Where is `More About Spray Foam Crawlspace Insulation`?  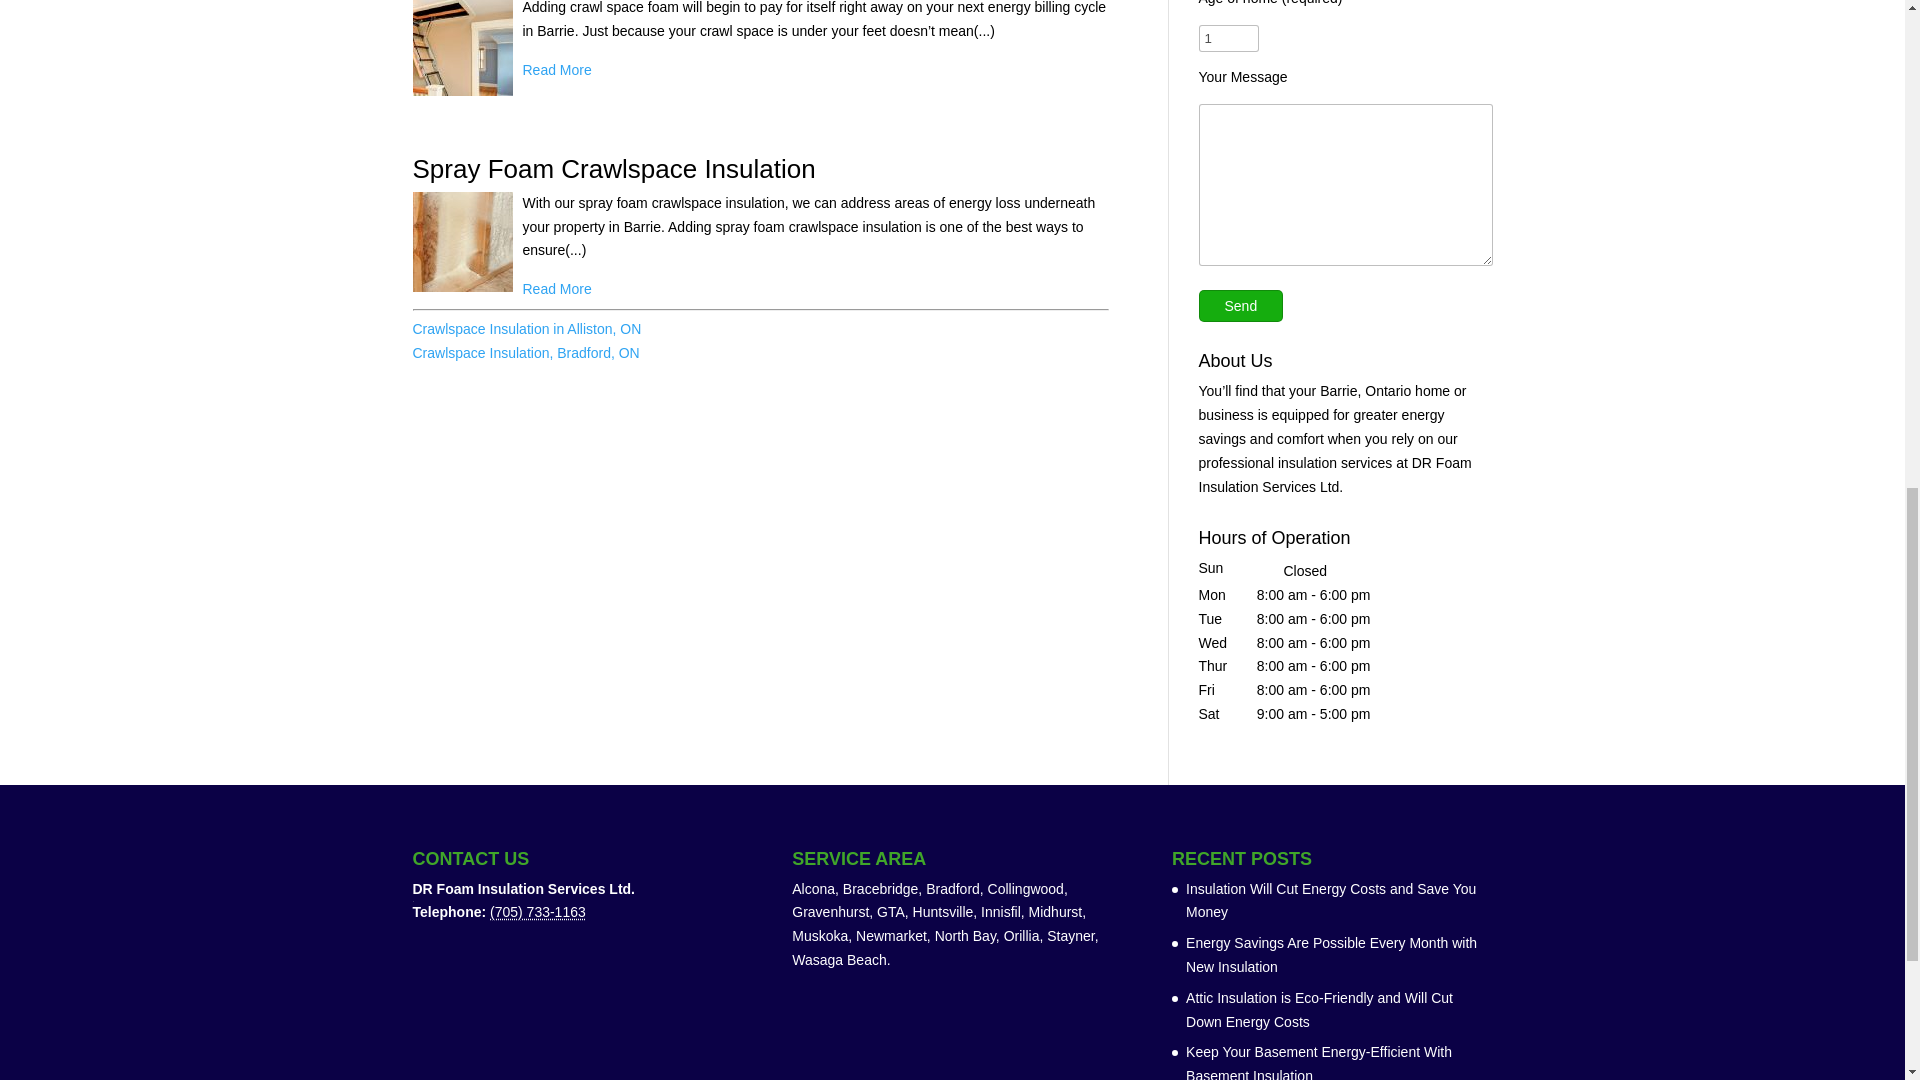
More About Spray Foam Crawlspace Insulation is located at coordinates (556, 290).